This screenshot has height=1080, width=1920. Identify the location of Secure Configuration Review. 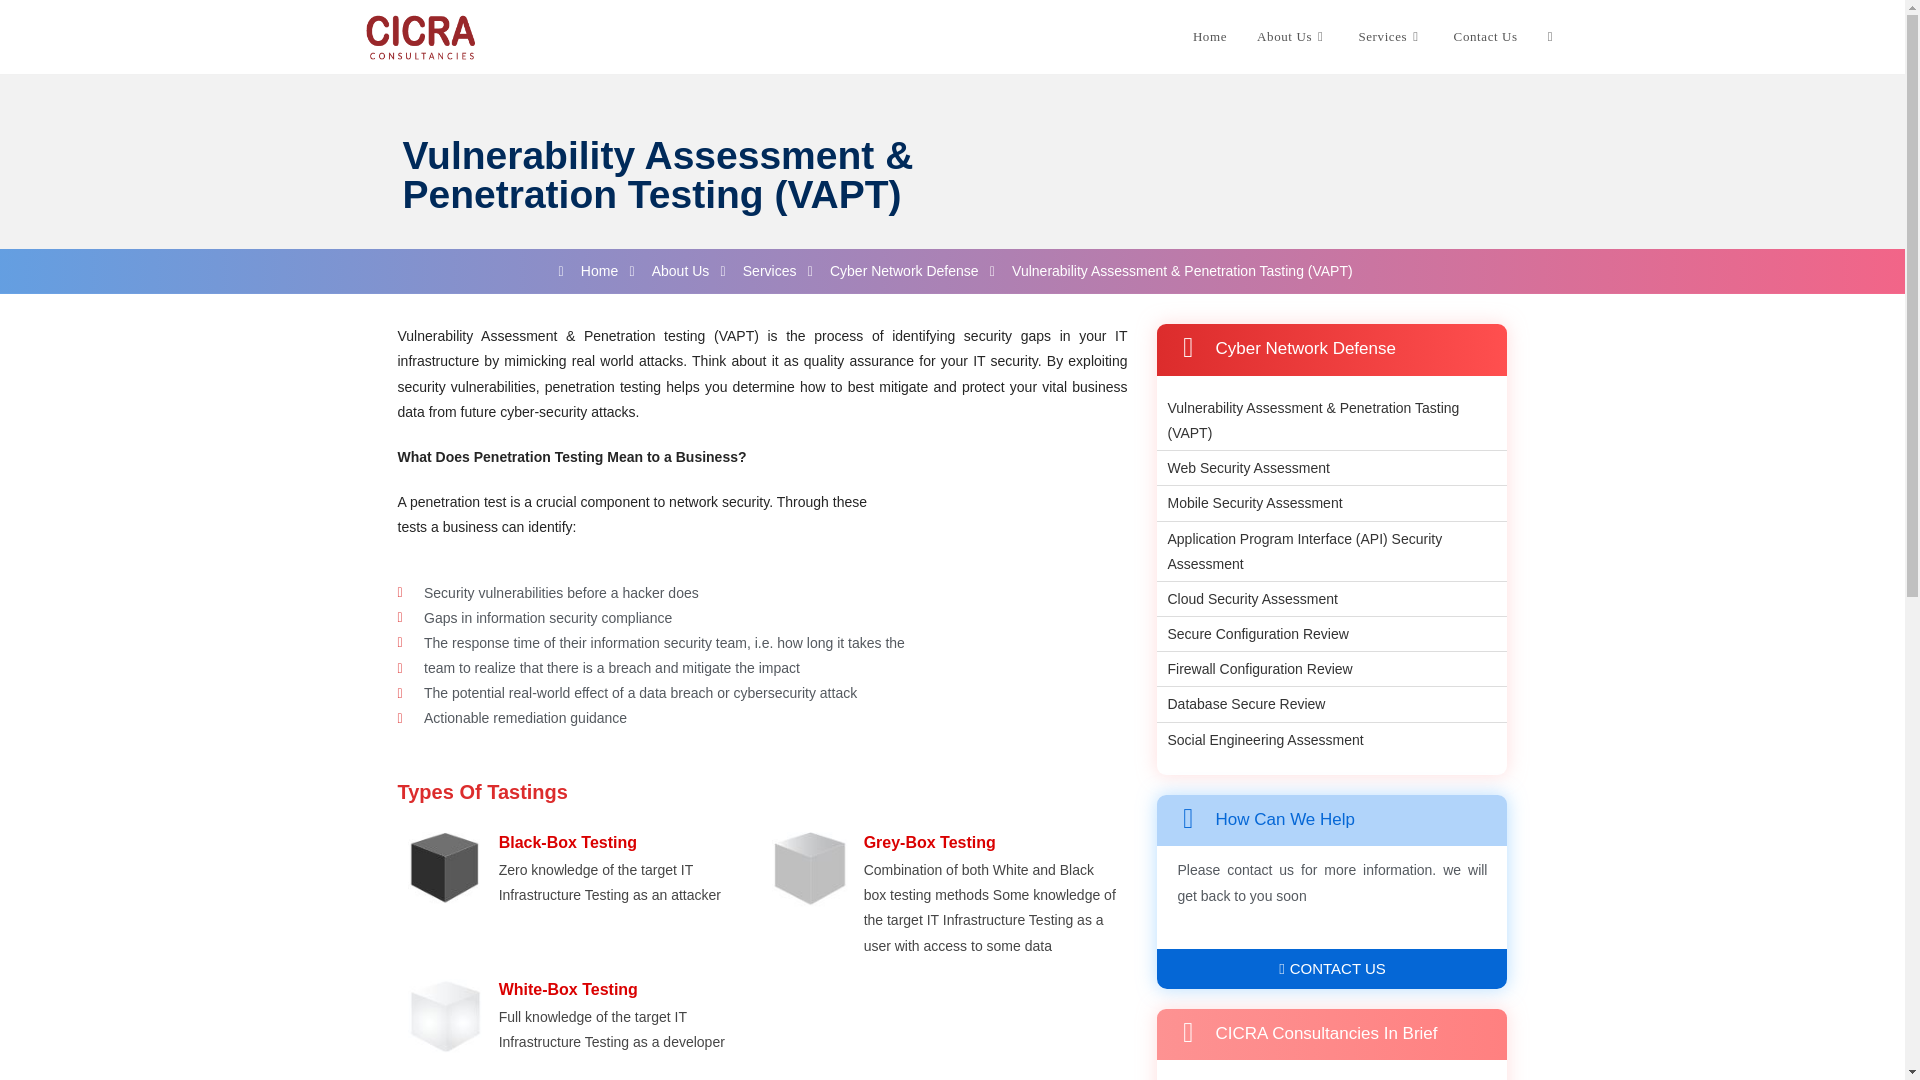
(1252, 634).